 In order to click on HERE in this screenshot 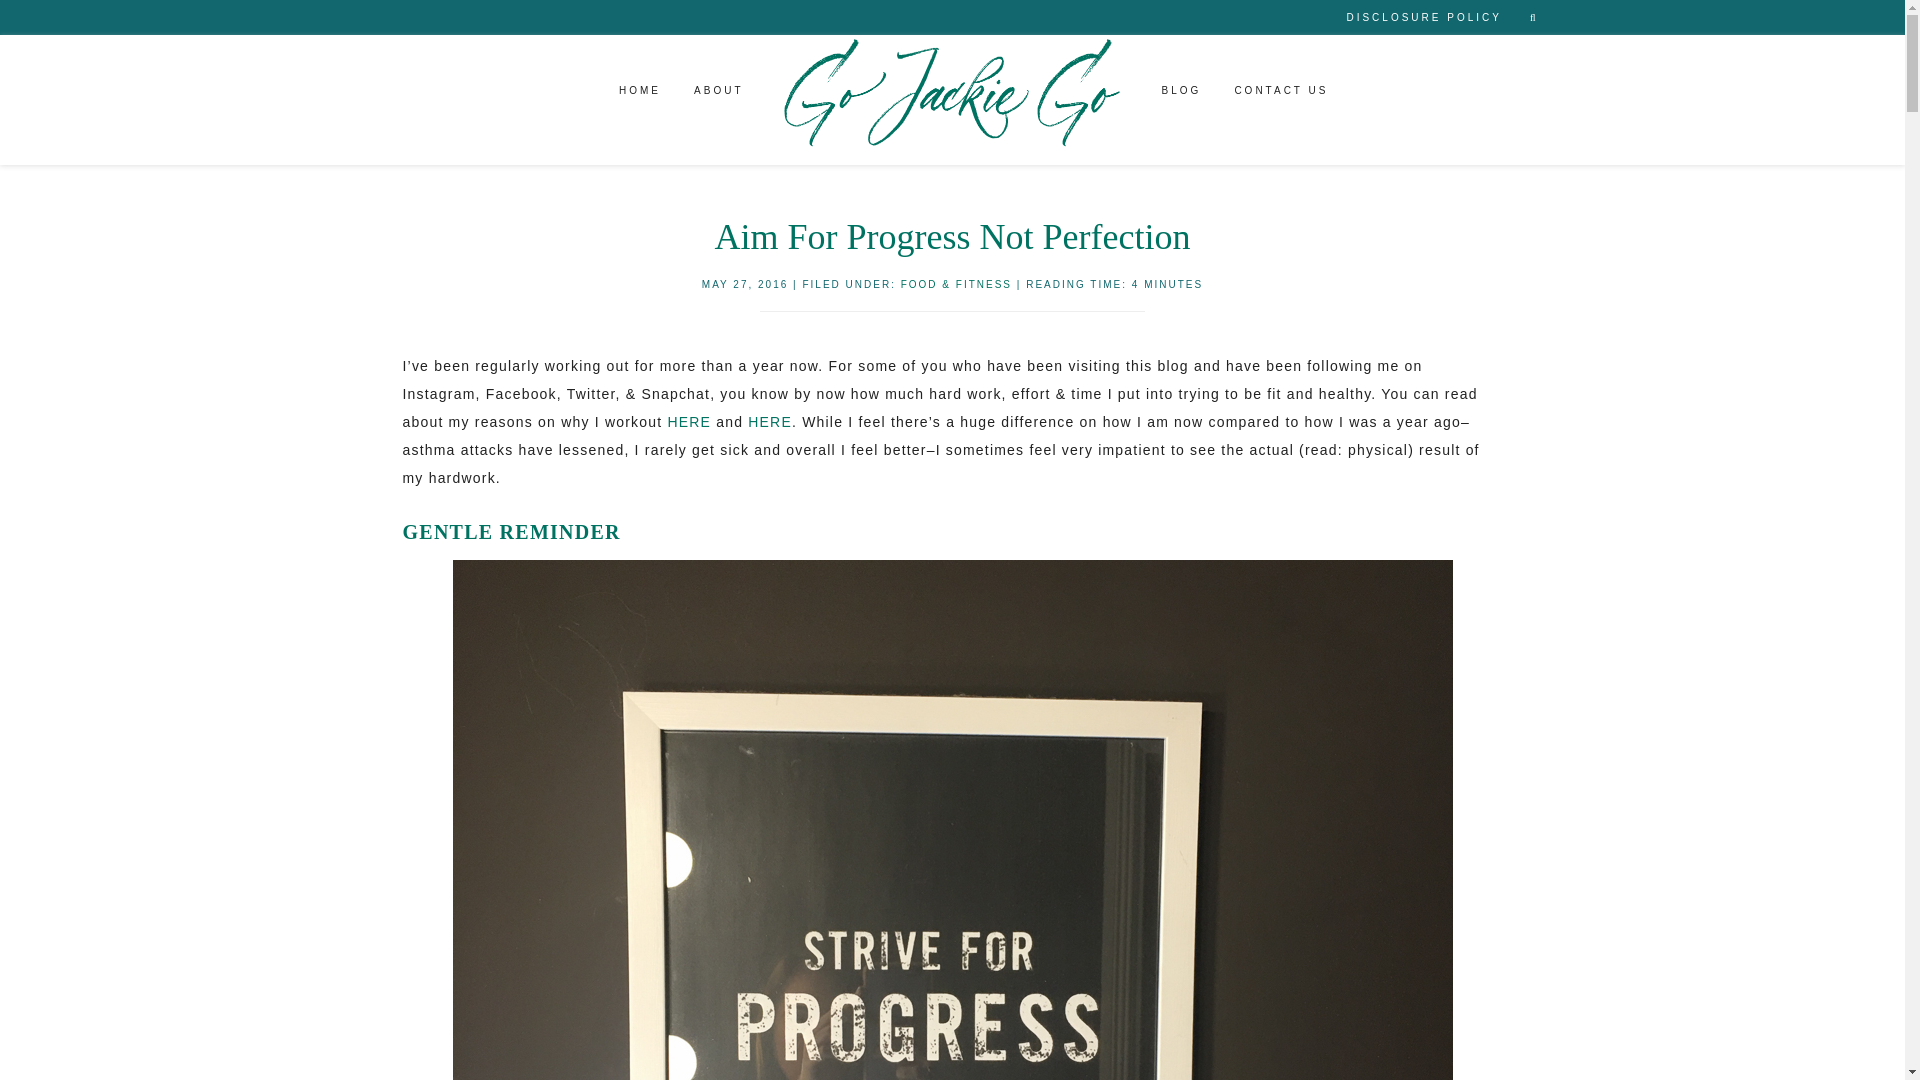, I will do `click(688, 421)`.